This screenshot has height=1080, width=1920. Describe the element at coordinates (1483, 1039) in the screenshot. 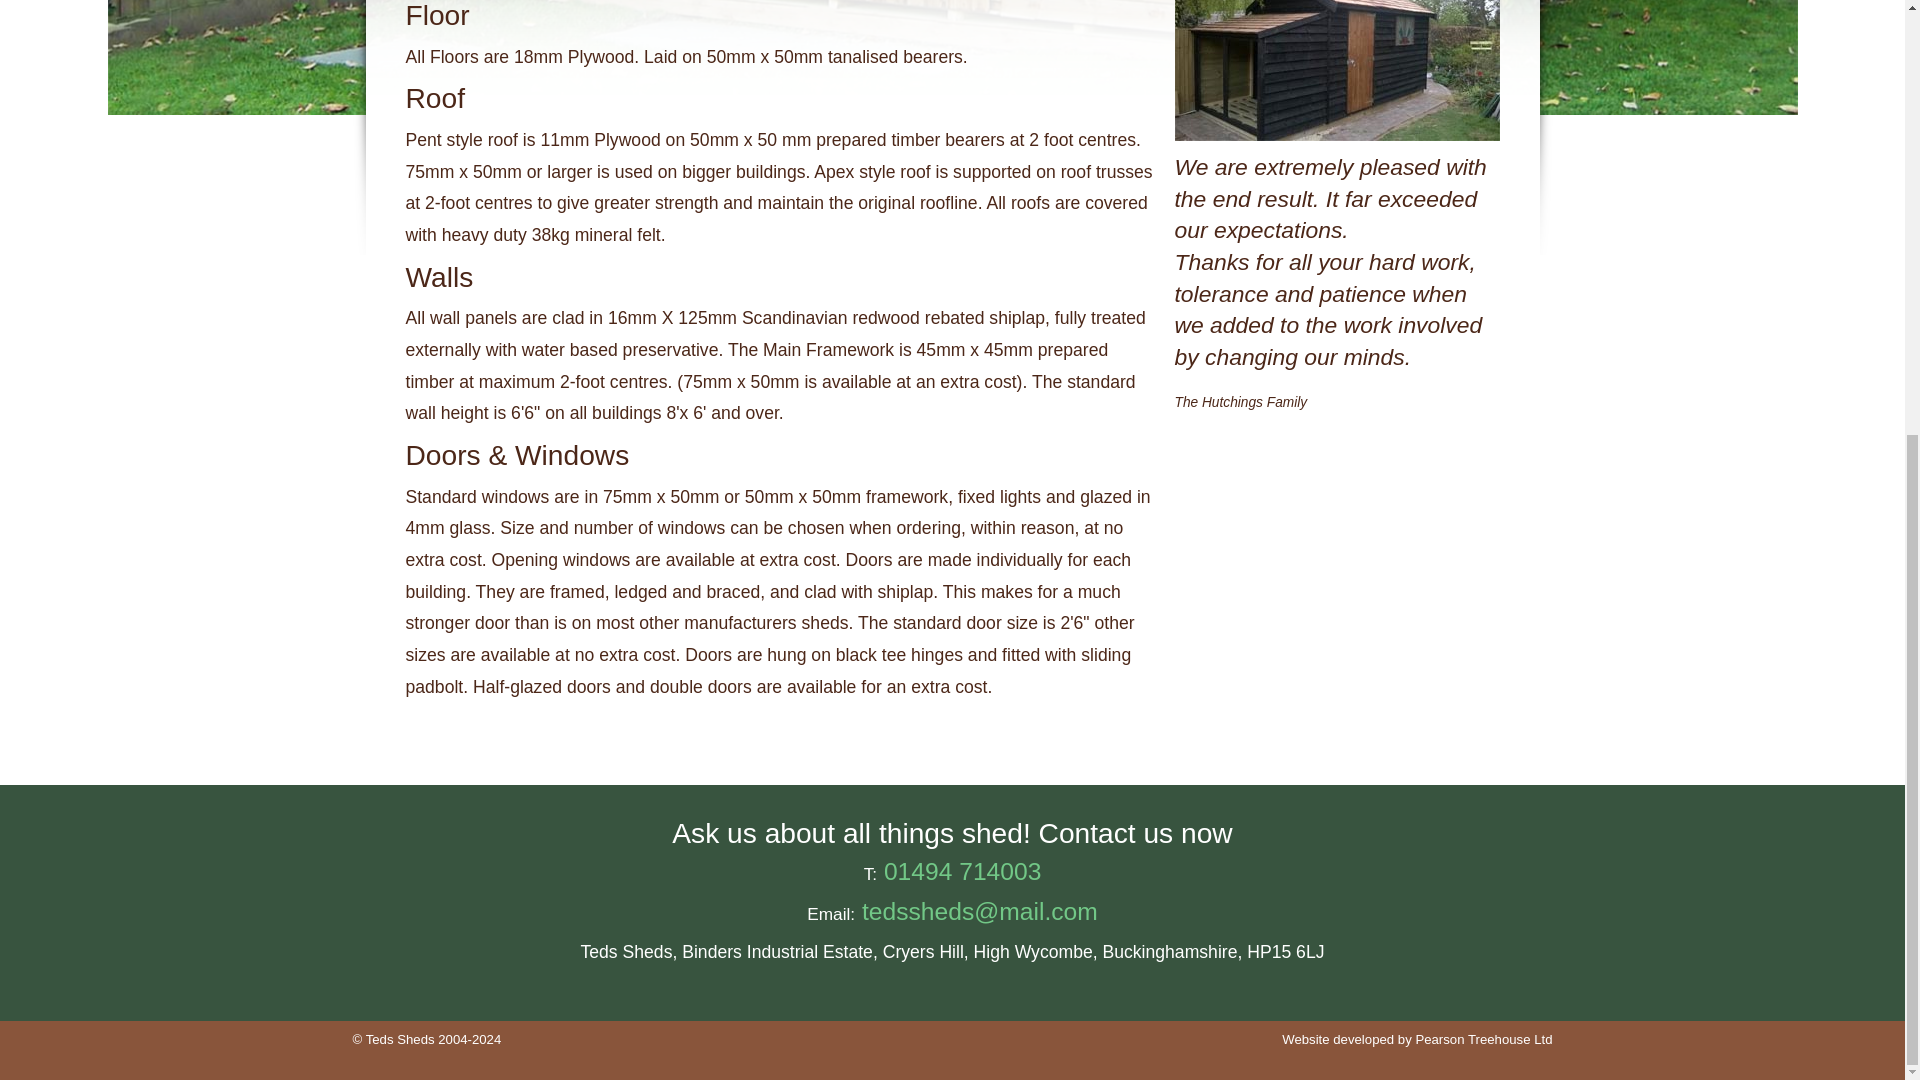

I see `Pearson Treehouse Ltd` at that location.